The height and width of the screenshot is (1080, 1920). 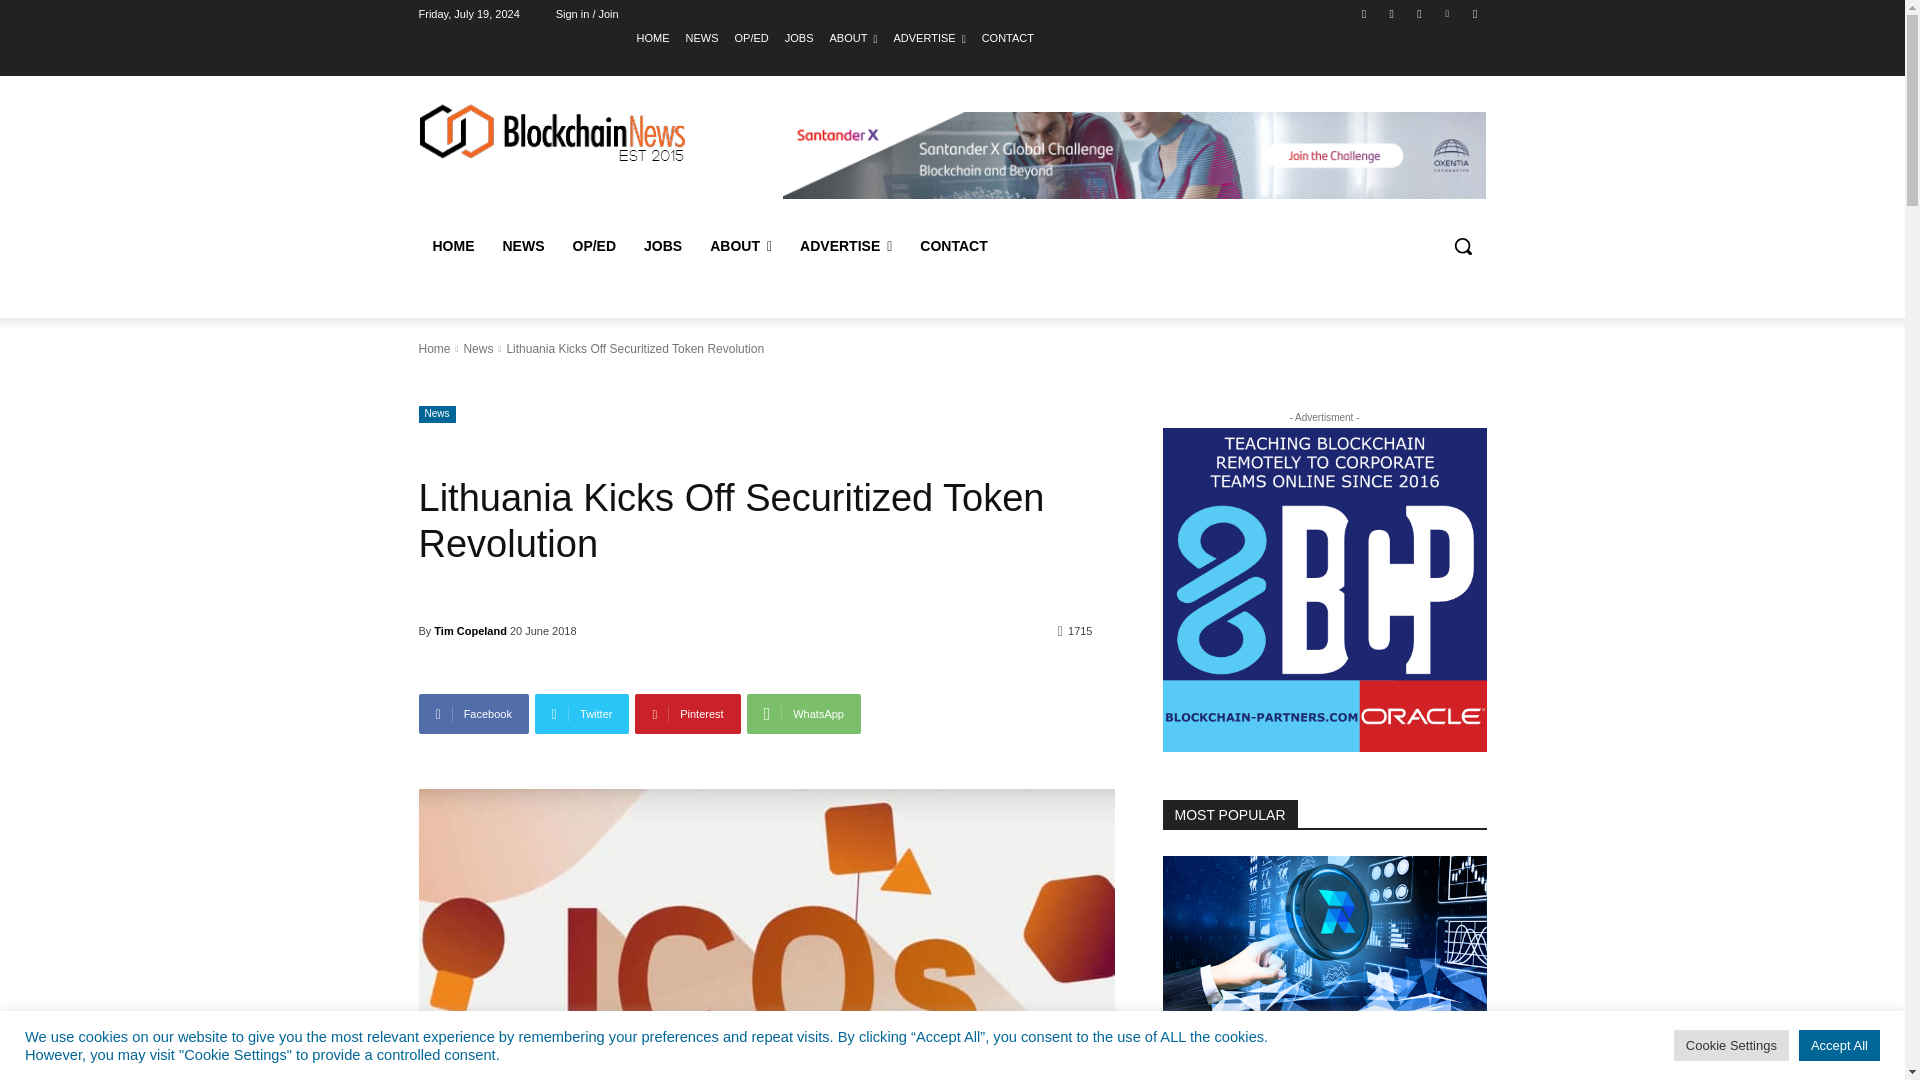 I want to click on ABOUT, so click(x=853, y=37).